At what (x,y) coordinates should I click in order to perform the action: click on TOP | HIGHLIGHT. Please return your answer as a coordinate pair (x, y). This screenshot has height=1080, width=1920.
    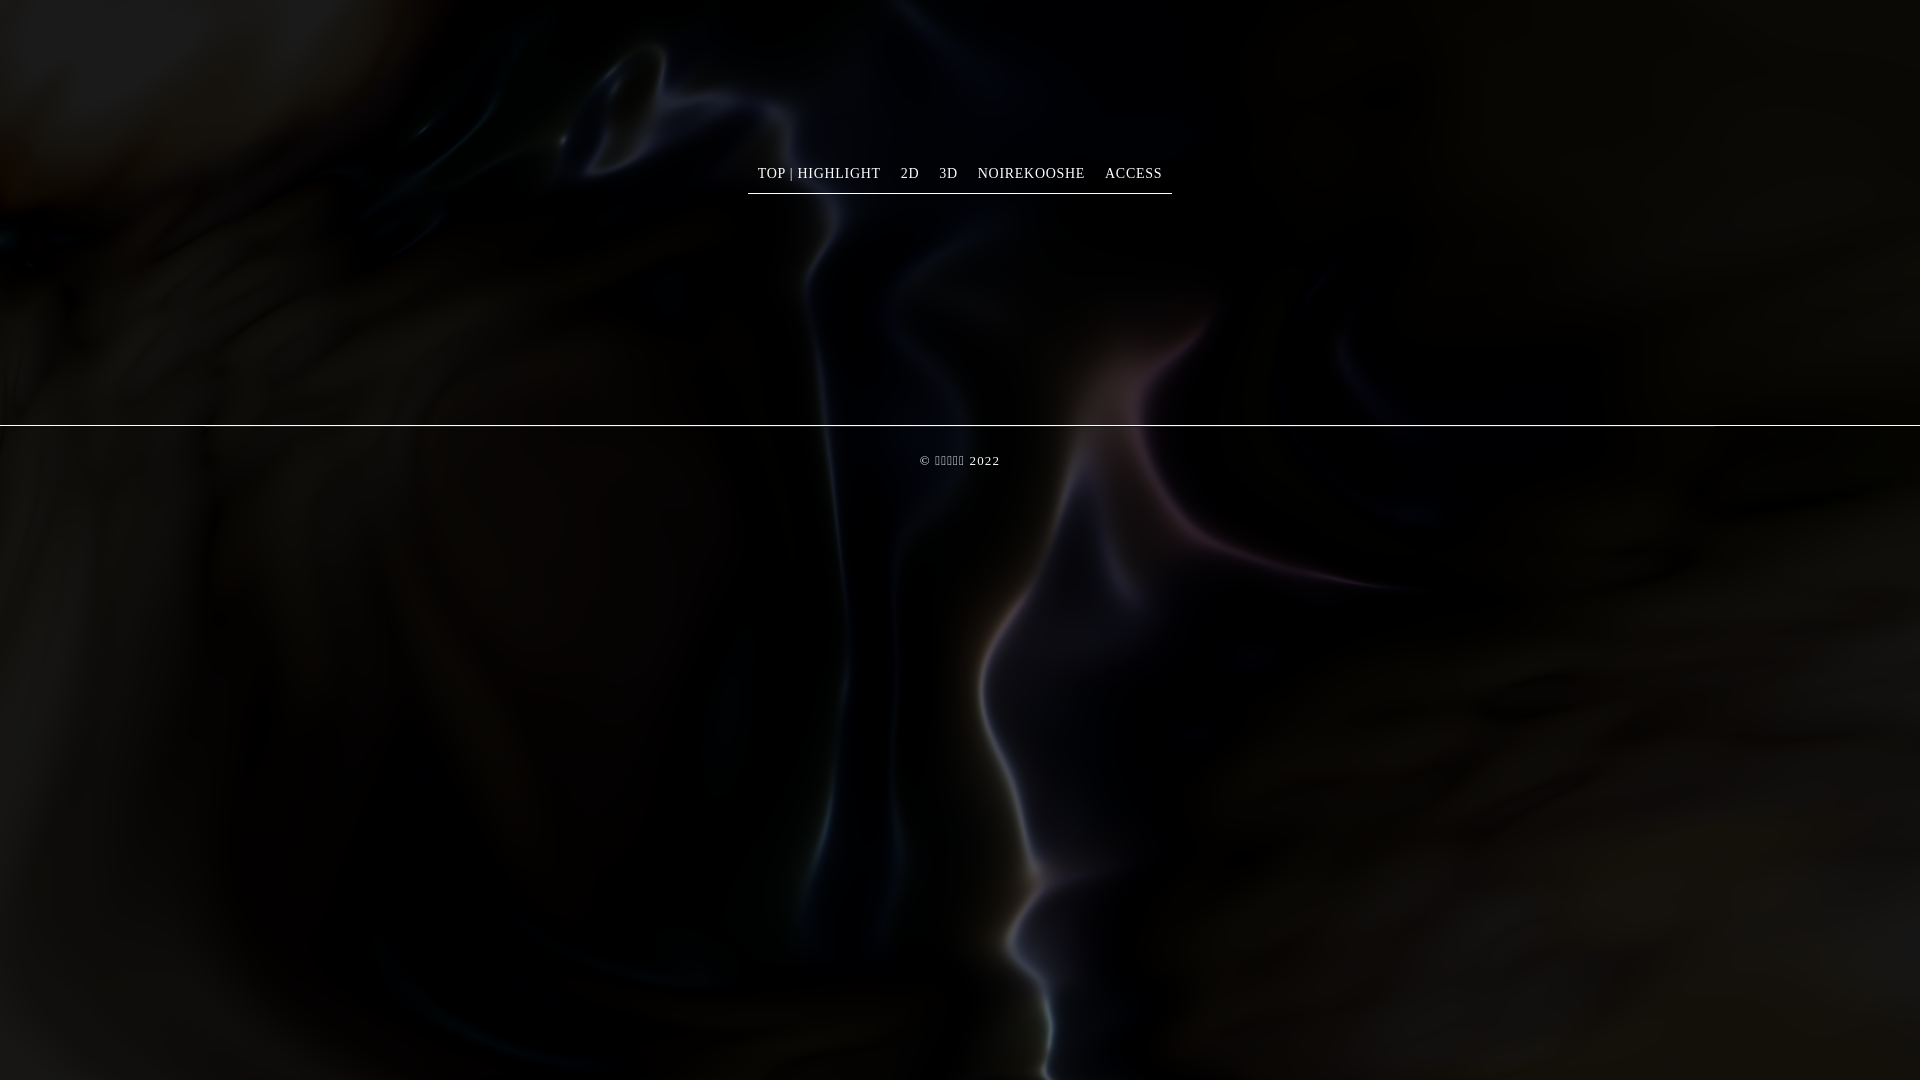
    Looking at the image, I should click on (820, 174).